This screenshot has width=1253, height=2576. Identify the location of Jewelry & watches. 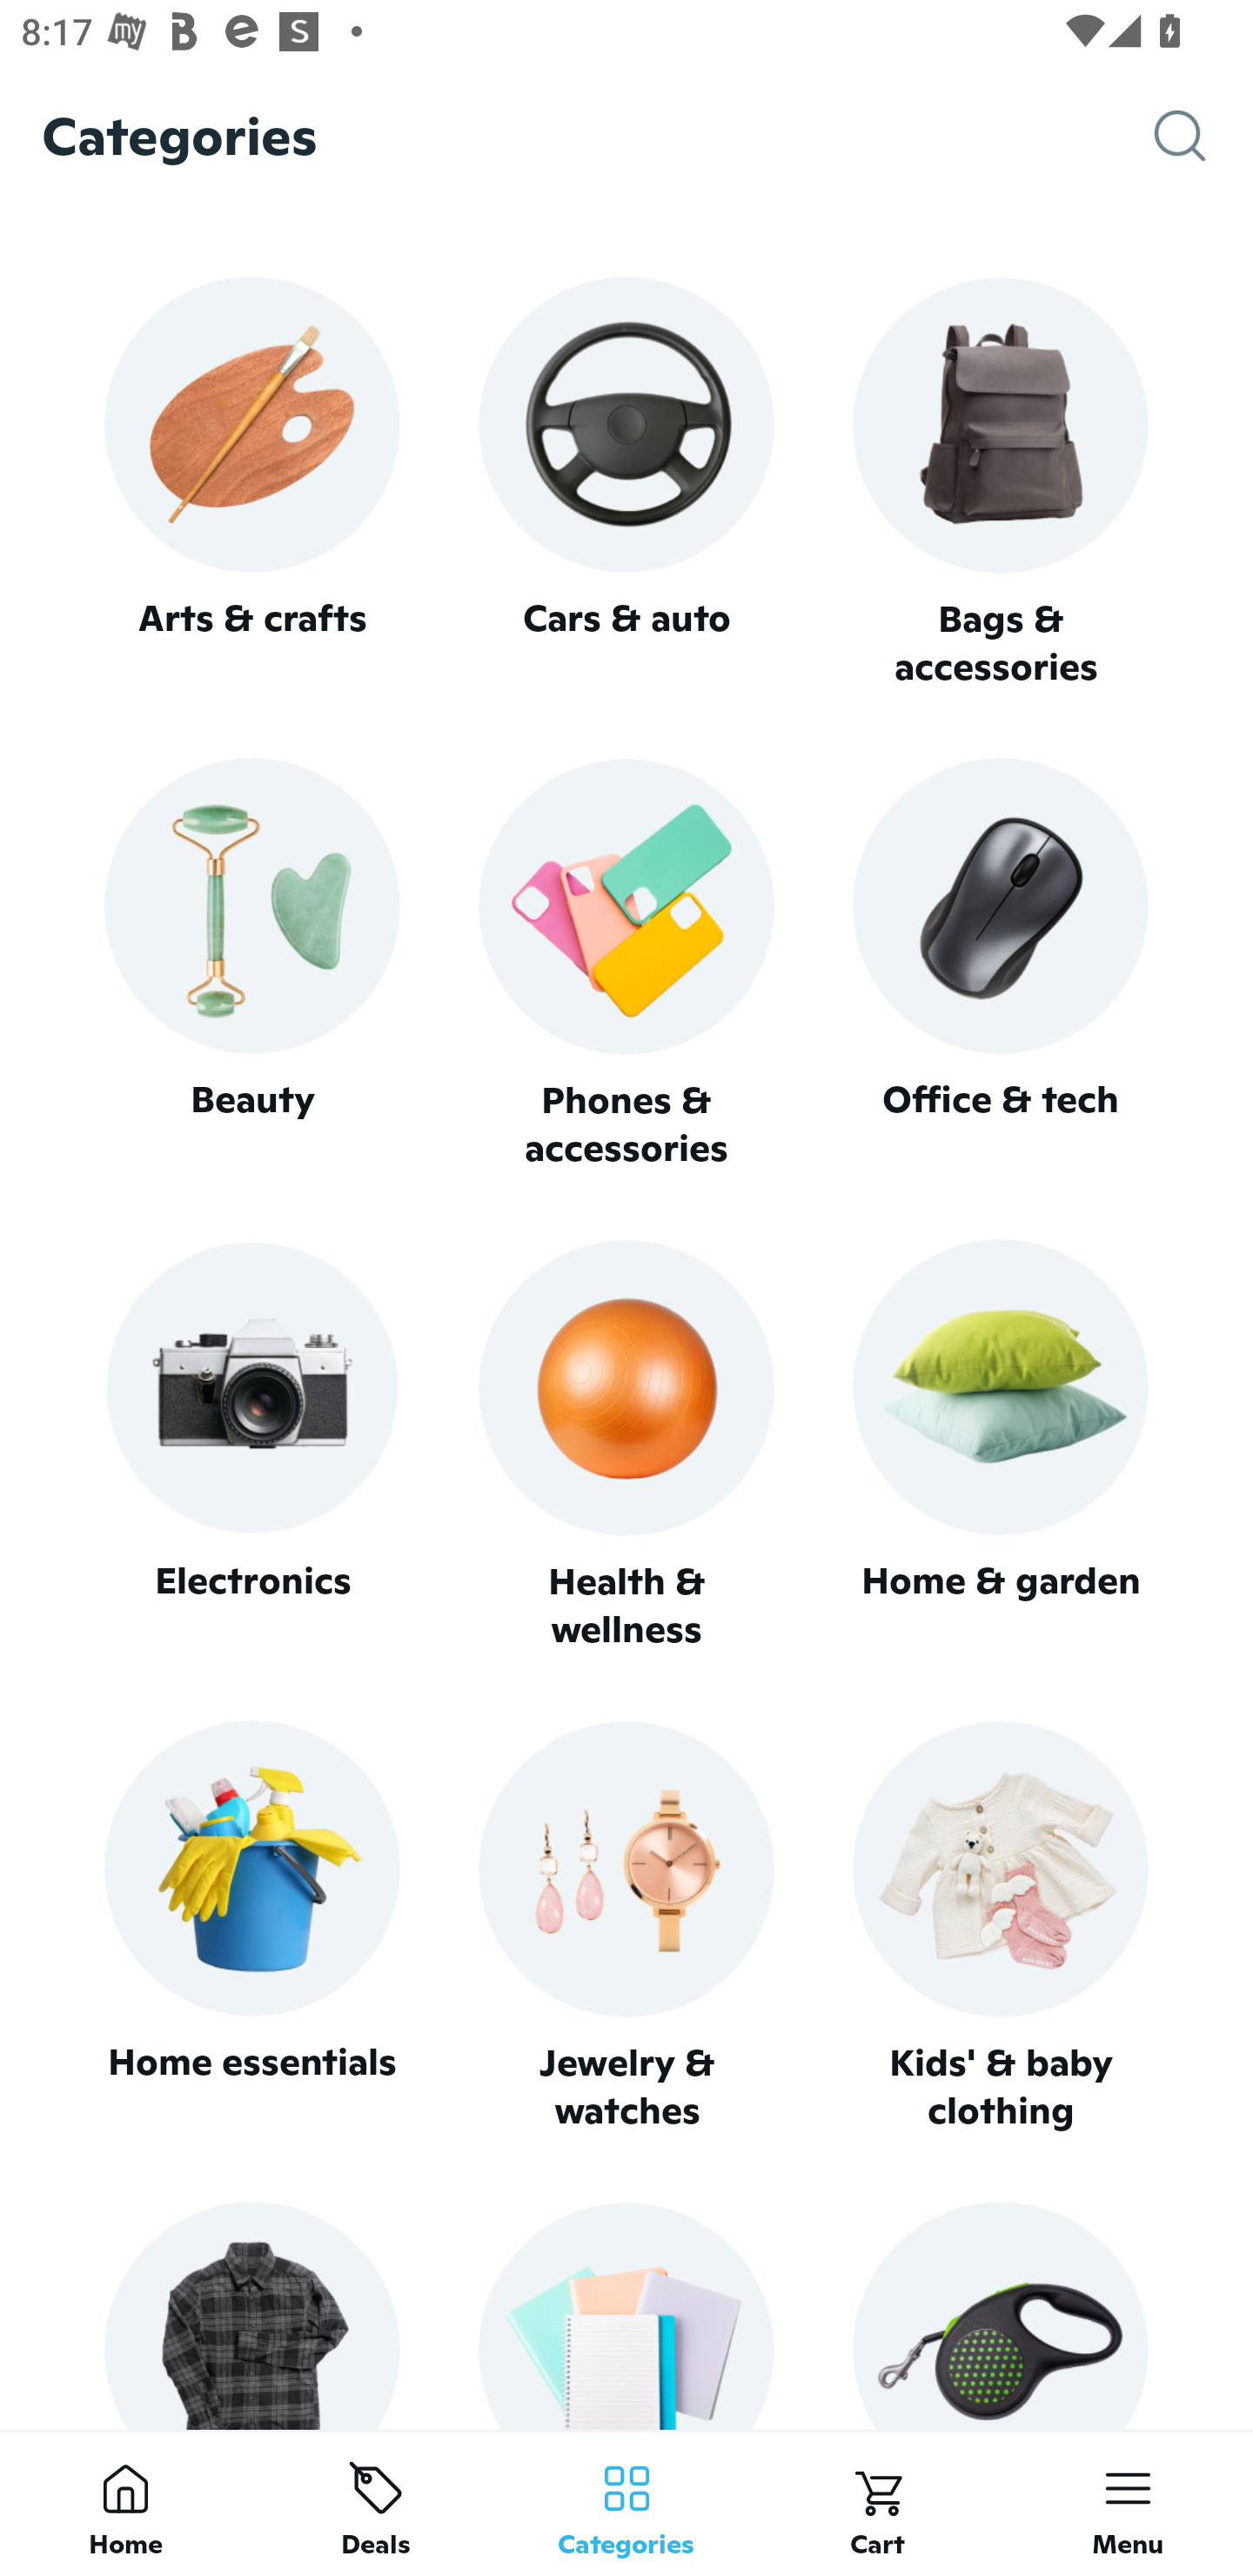
(626, 1927).